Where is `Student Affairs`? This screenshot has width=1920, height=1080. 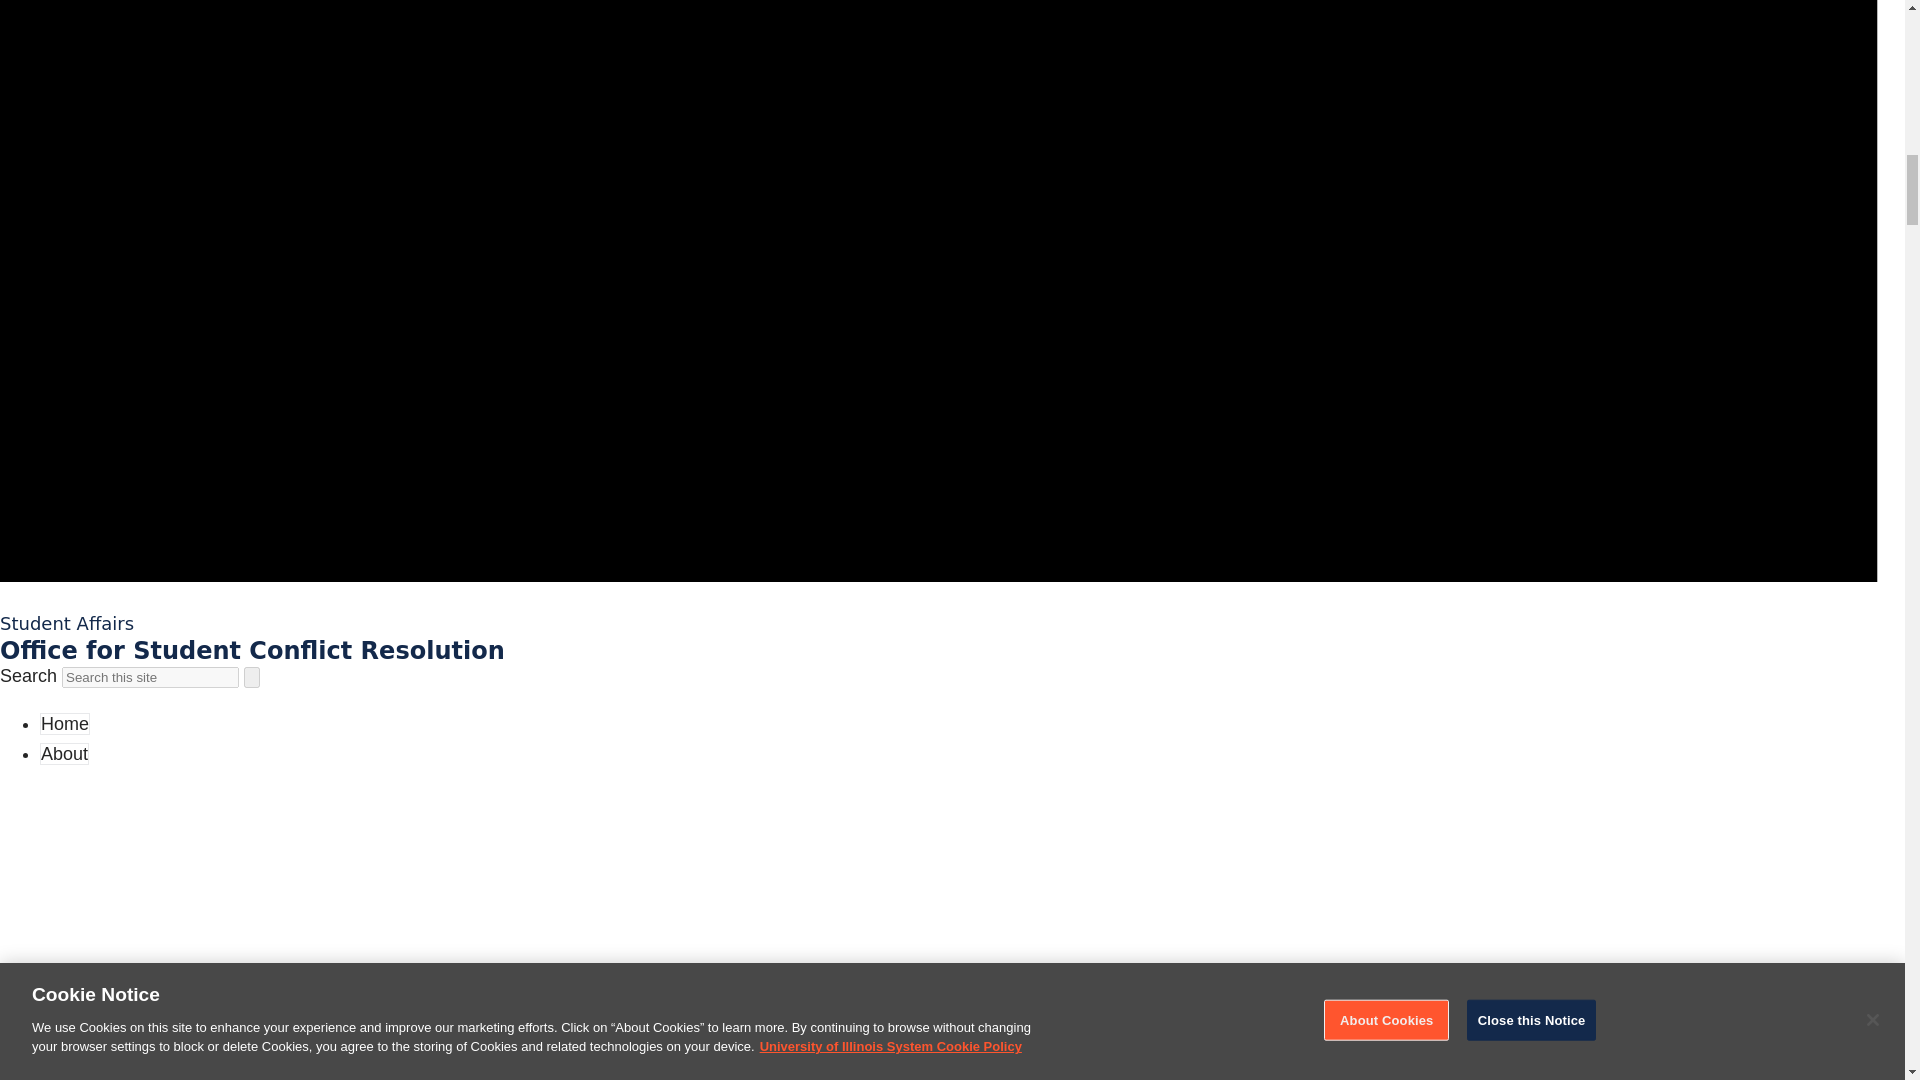 Student Affairs is located at coordinates (69, 624).